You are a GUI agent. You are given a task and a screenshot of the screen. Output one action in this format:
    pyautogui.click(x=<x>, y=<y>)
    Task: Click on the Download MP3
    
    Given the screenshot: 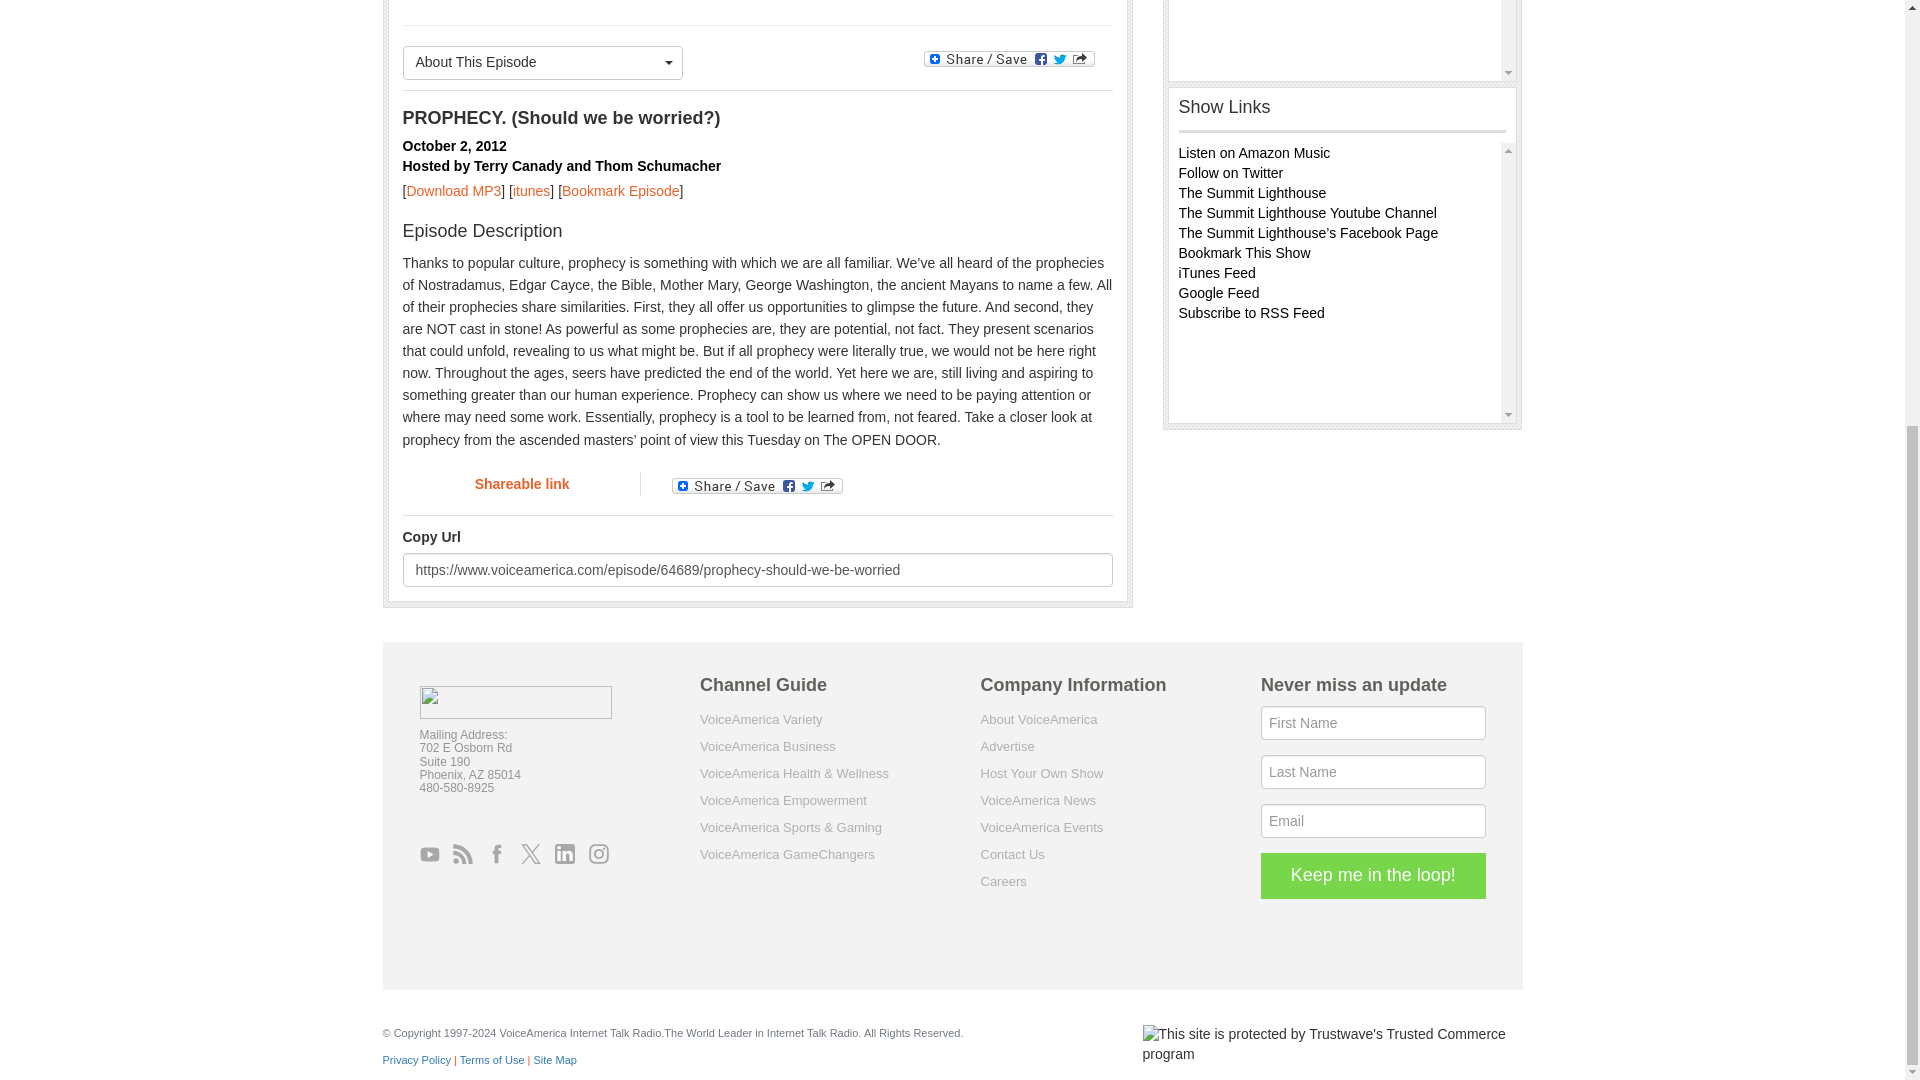 What is the action you would take?
    pyautogui.click(x=453, y=190)
    